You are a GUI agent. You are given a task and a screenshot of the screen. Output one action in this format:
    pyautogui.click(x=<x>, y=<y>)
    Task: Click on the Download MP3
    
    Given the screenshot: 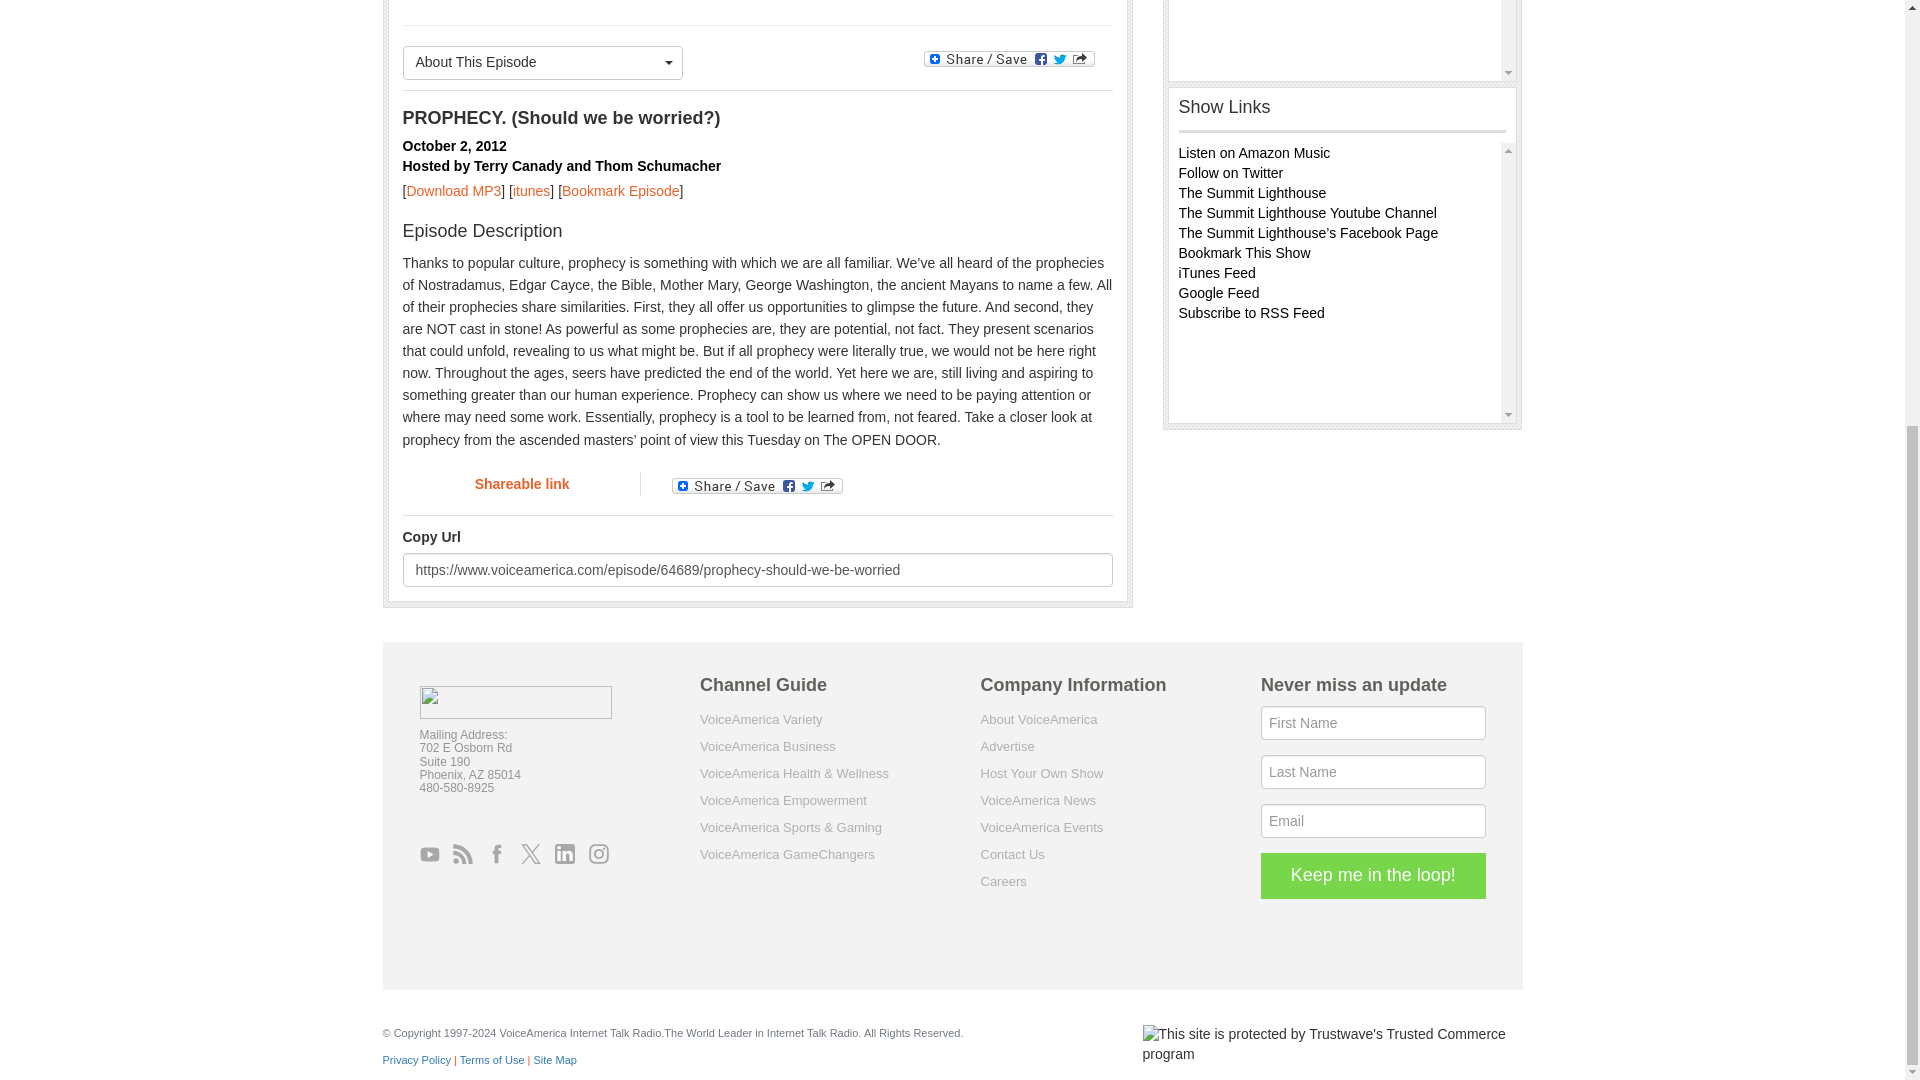 What is the action you would take?
    pyautogui.click(x=453, y=190)
    